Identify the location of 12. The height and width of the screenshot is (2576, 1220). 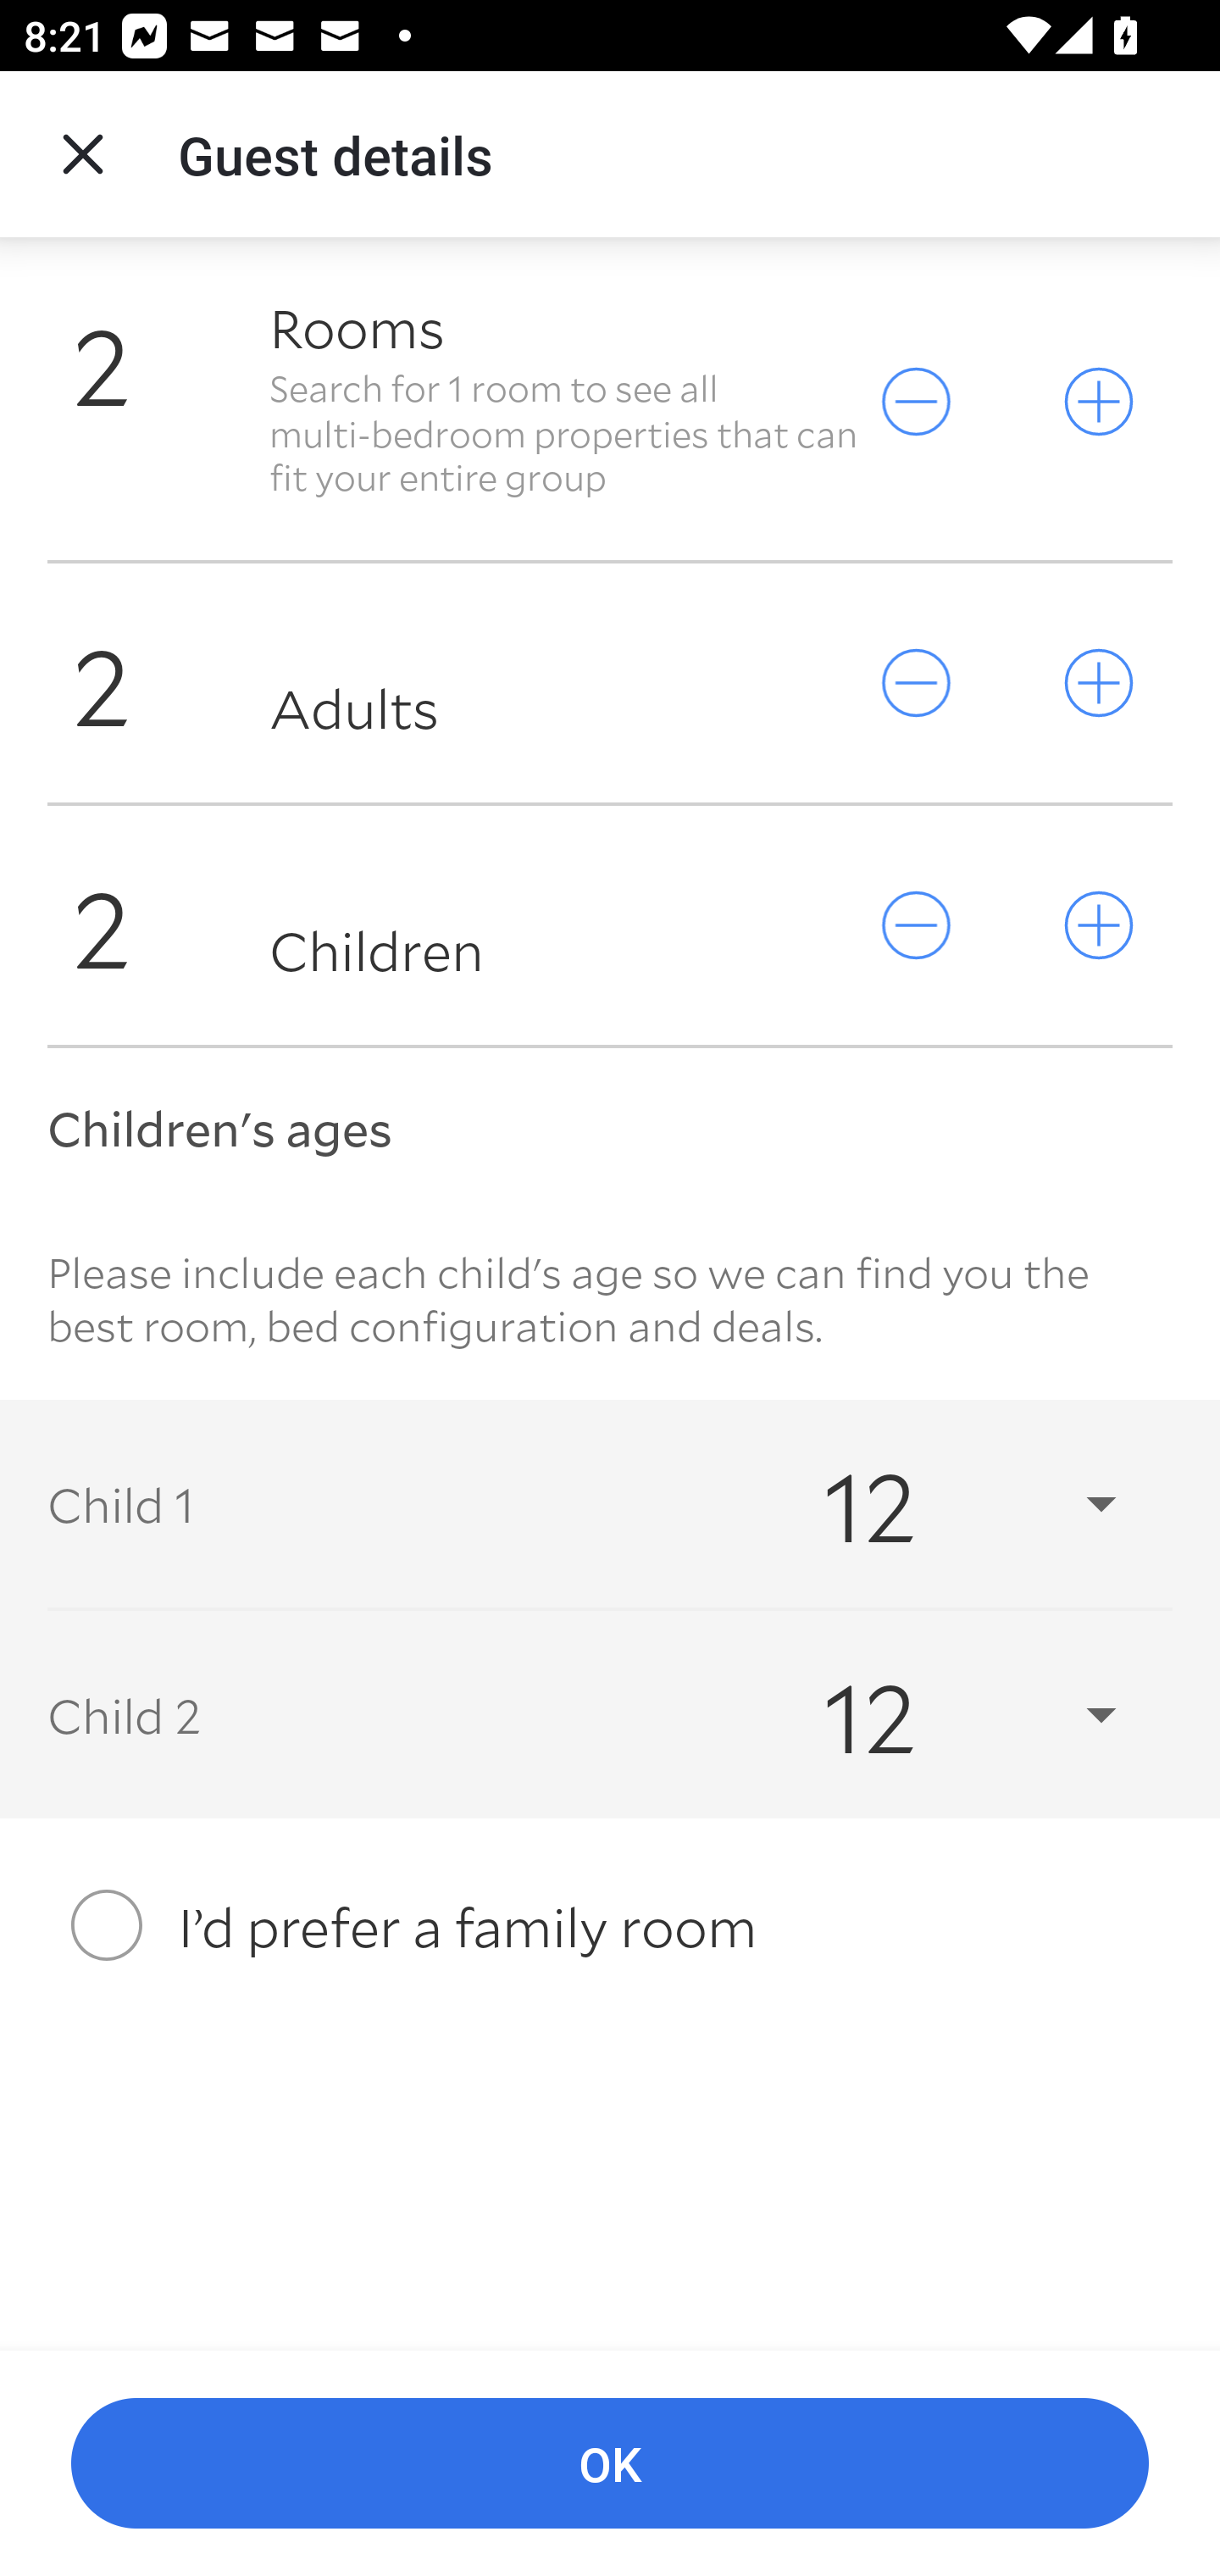
(940, 1713).